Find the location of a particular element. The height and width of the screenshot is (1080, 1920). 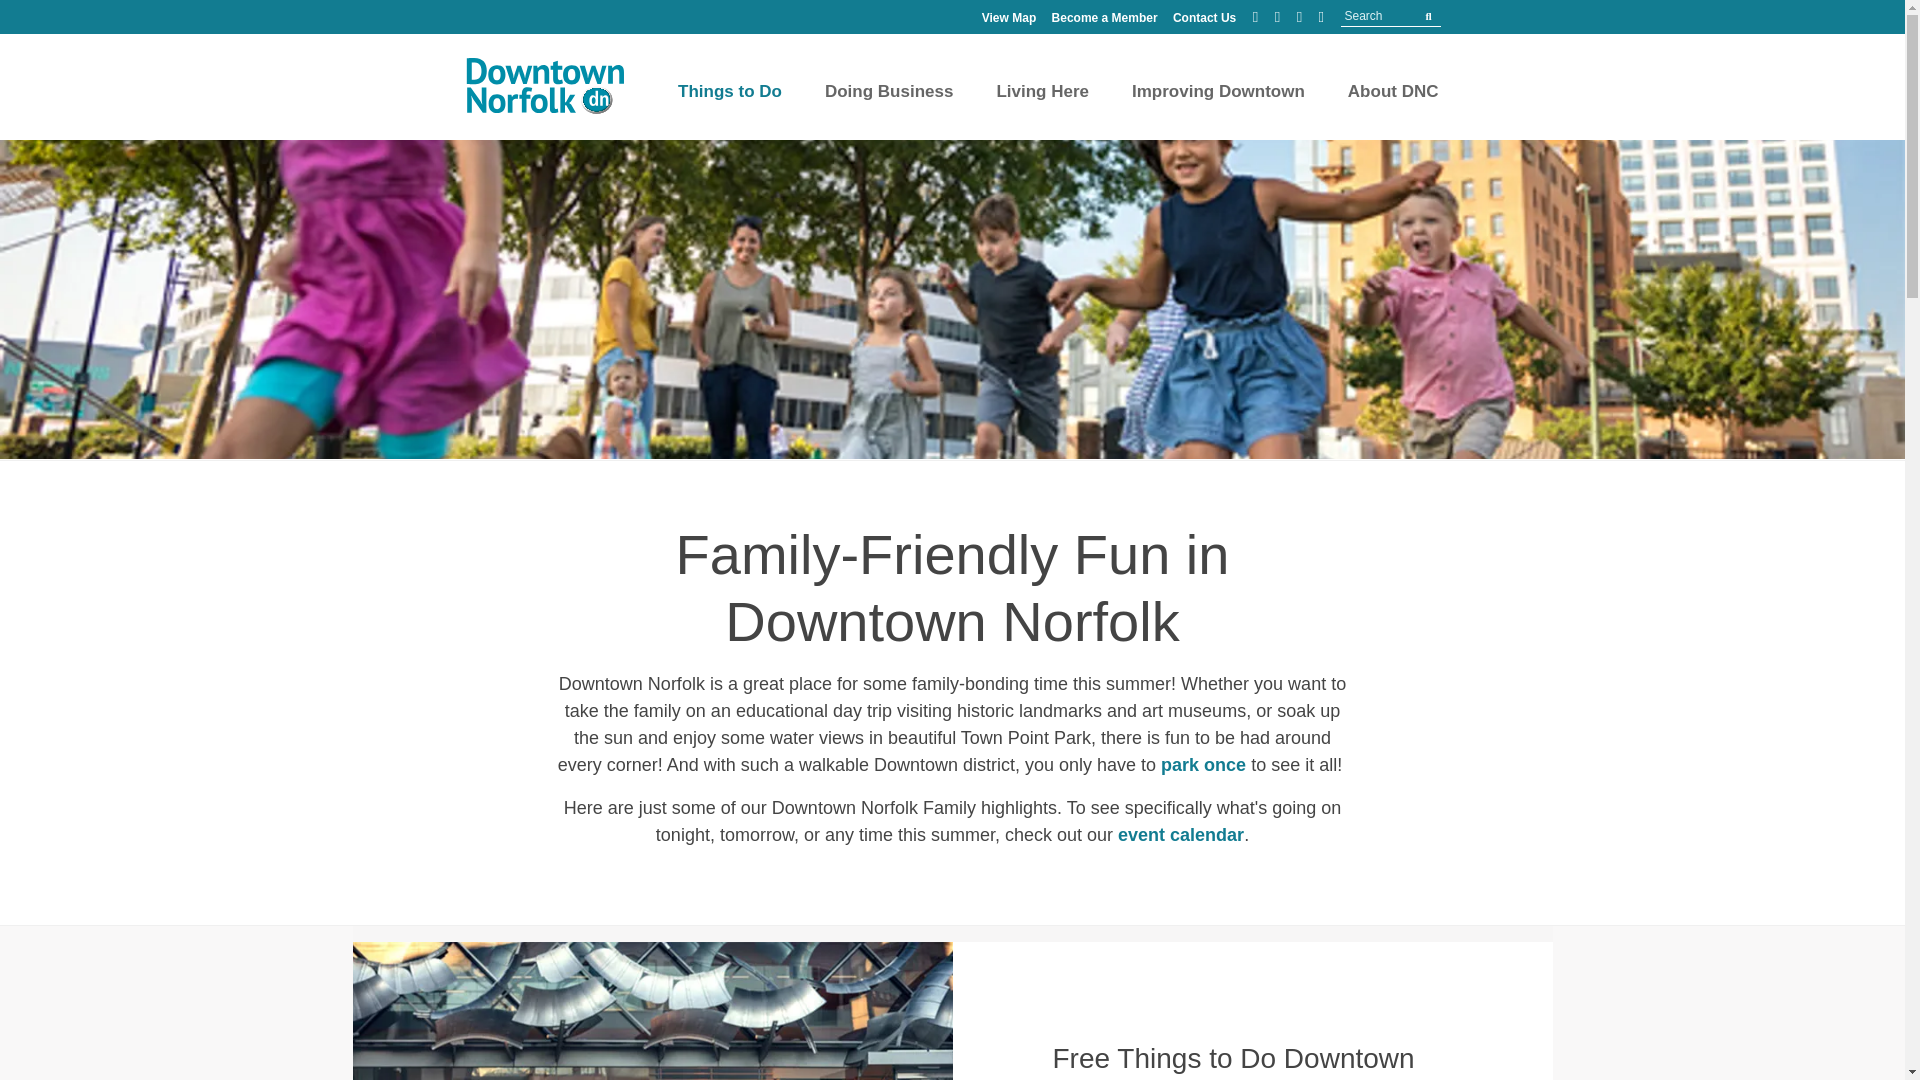

View Map is located at coordinates (1008, 17).